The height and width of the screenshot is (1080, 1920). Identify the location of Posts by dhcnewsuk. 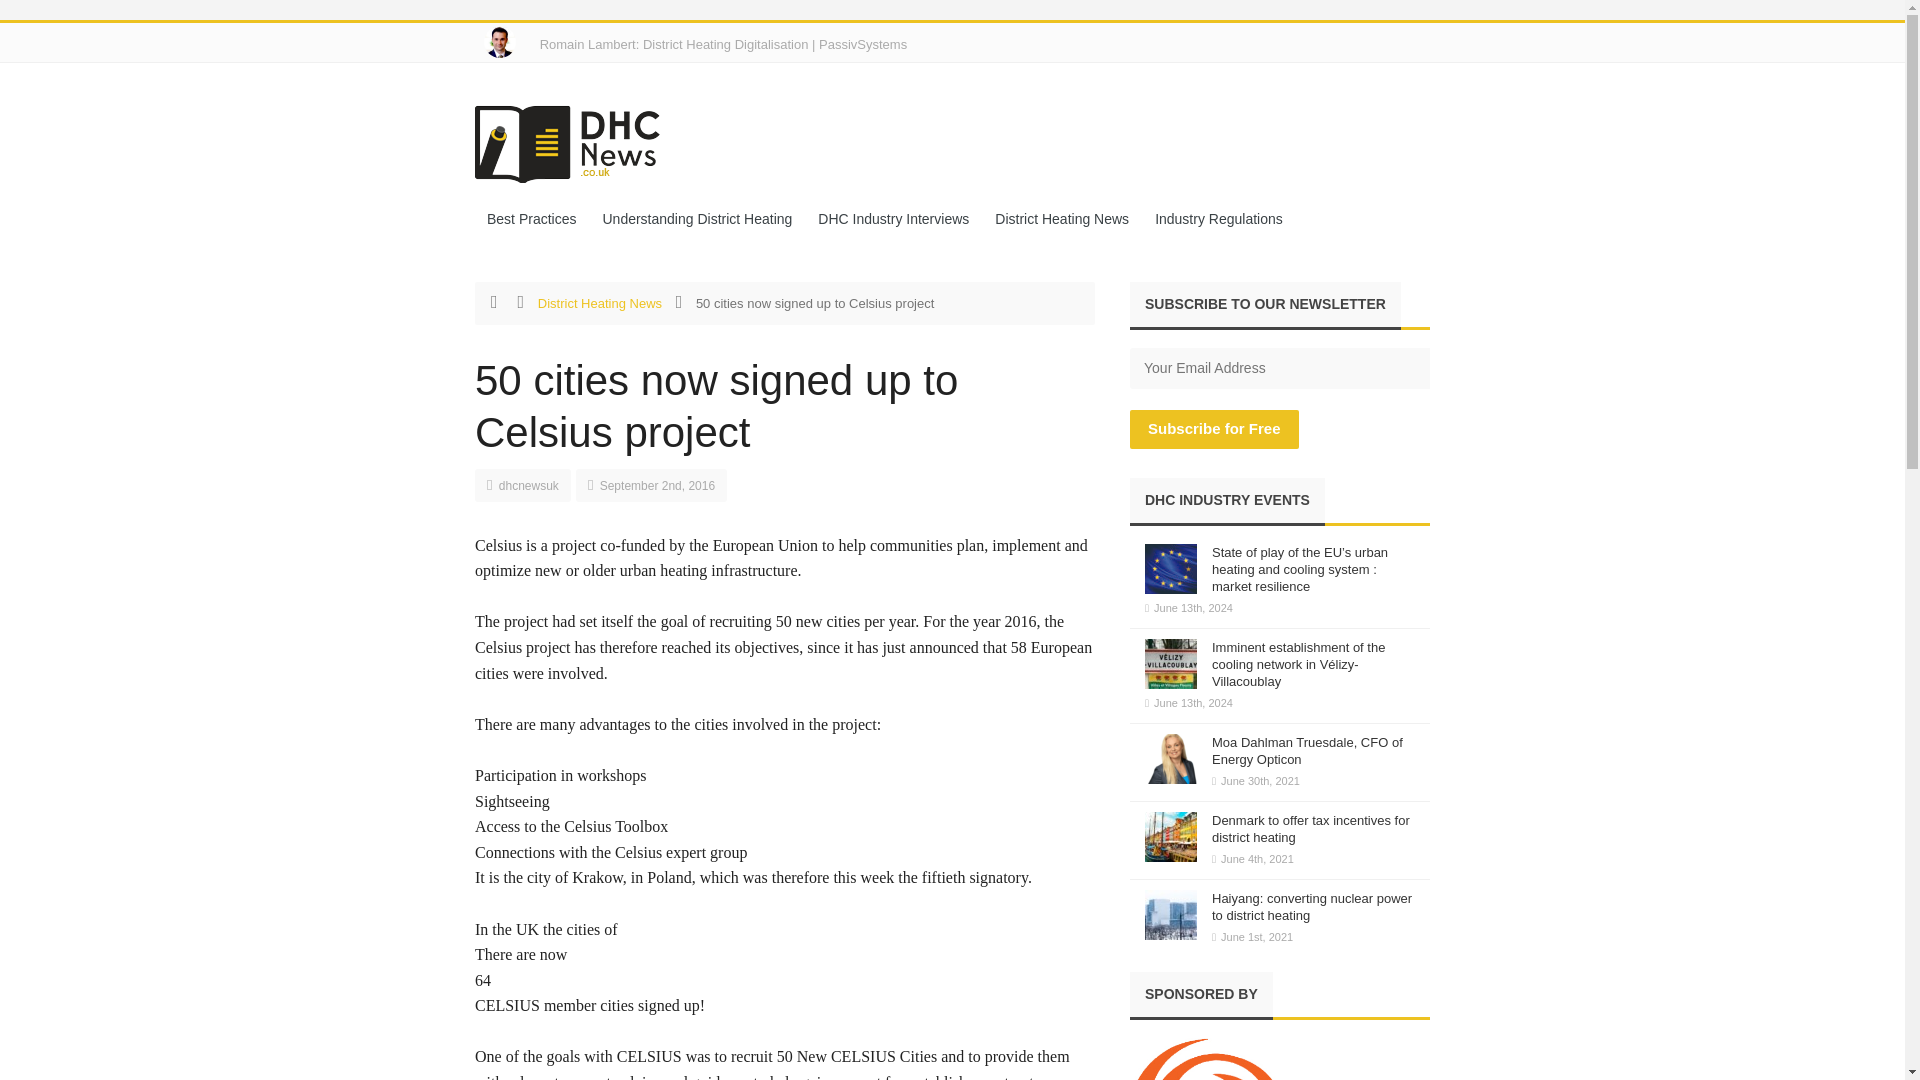
(528, 486).